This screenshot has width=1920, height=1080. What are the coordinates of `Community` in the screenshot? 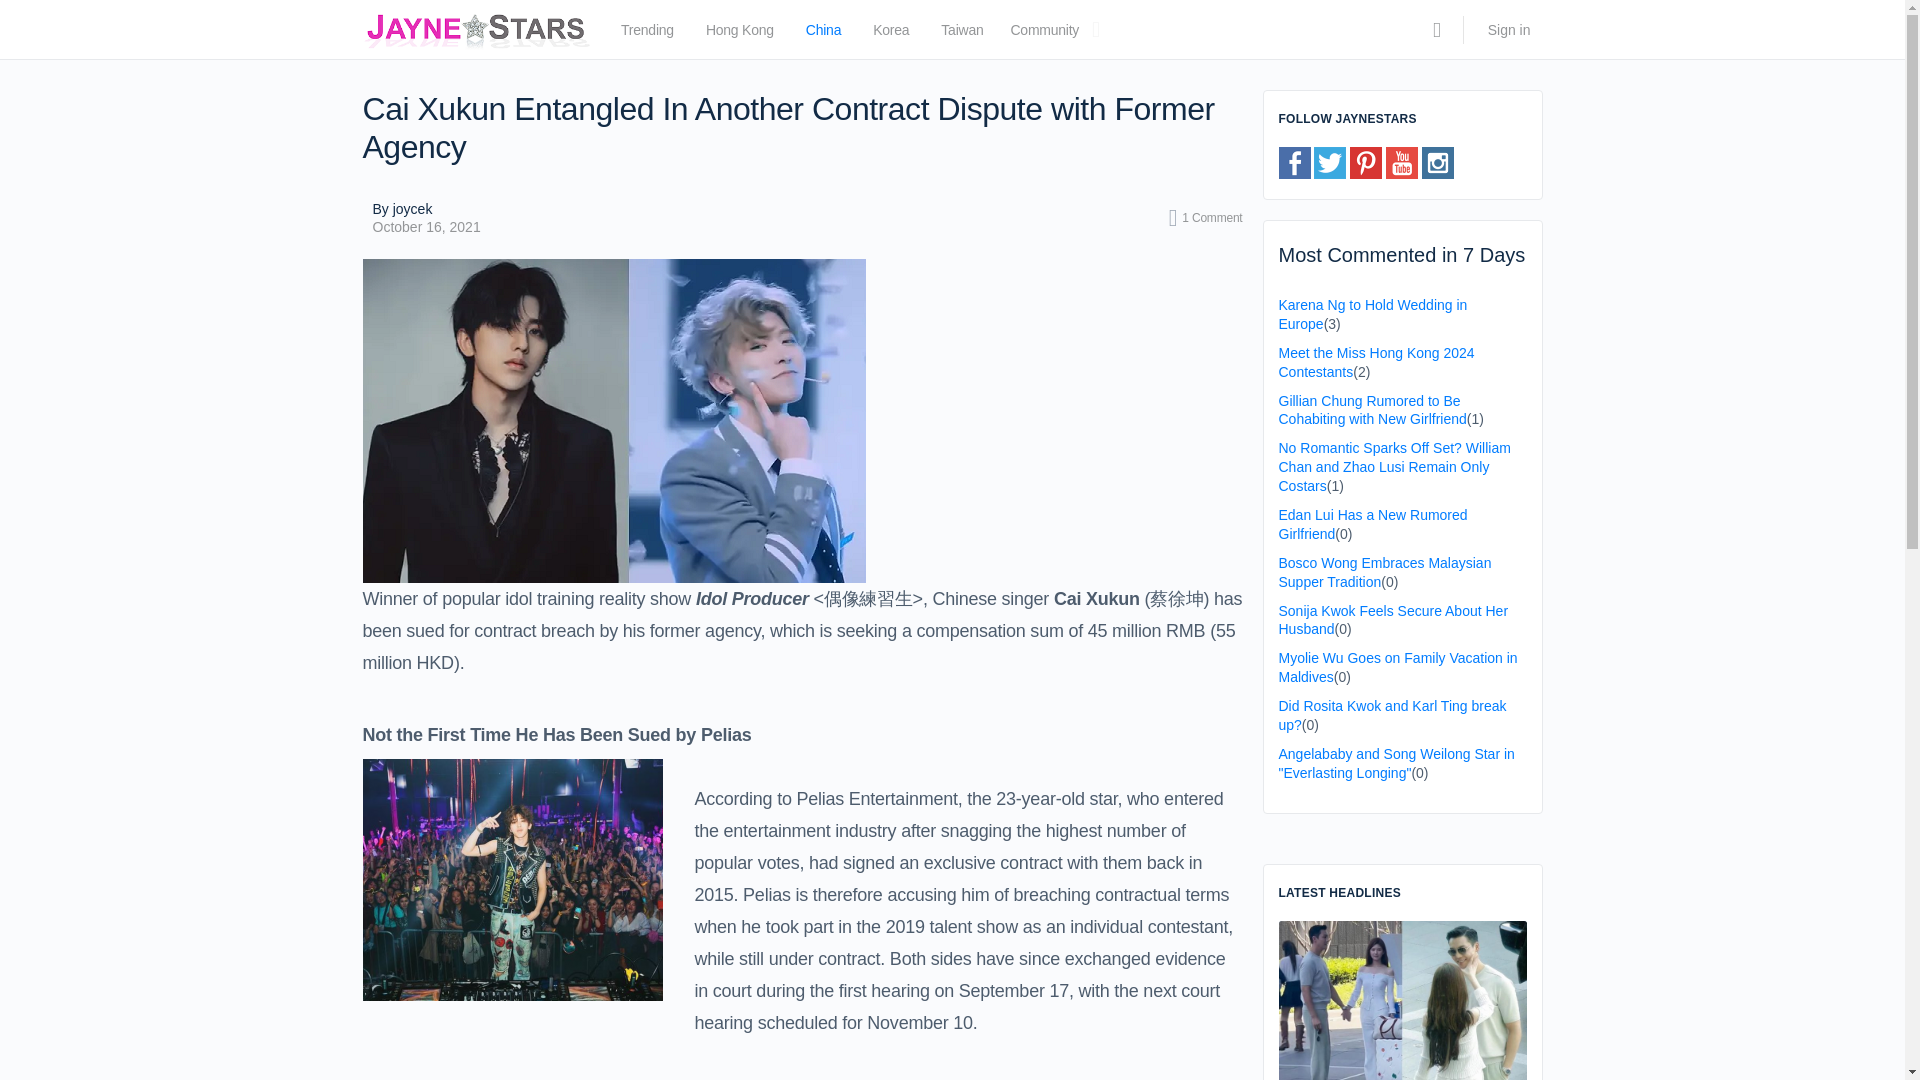 It's located at (1044, 34).